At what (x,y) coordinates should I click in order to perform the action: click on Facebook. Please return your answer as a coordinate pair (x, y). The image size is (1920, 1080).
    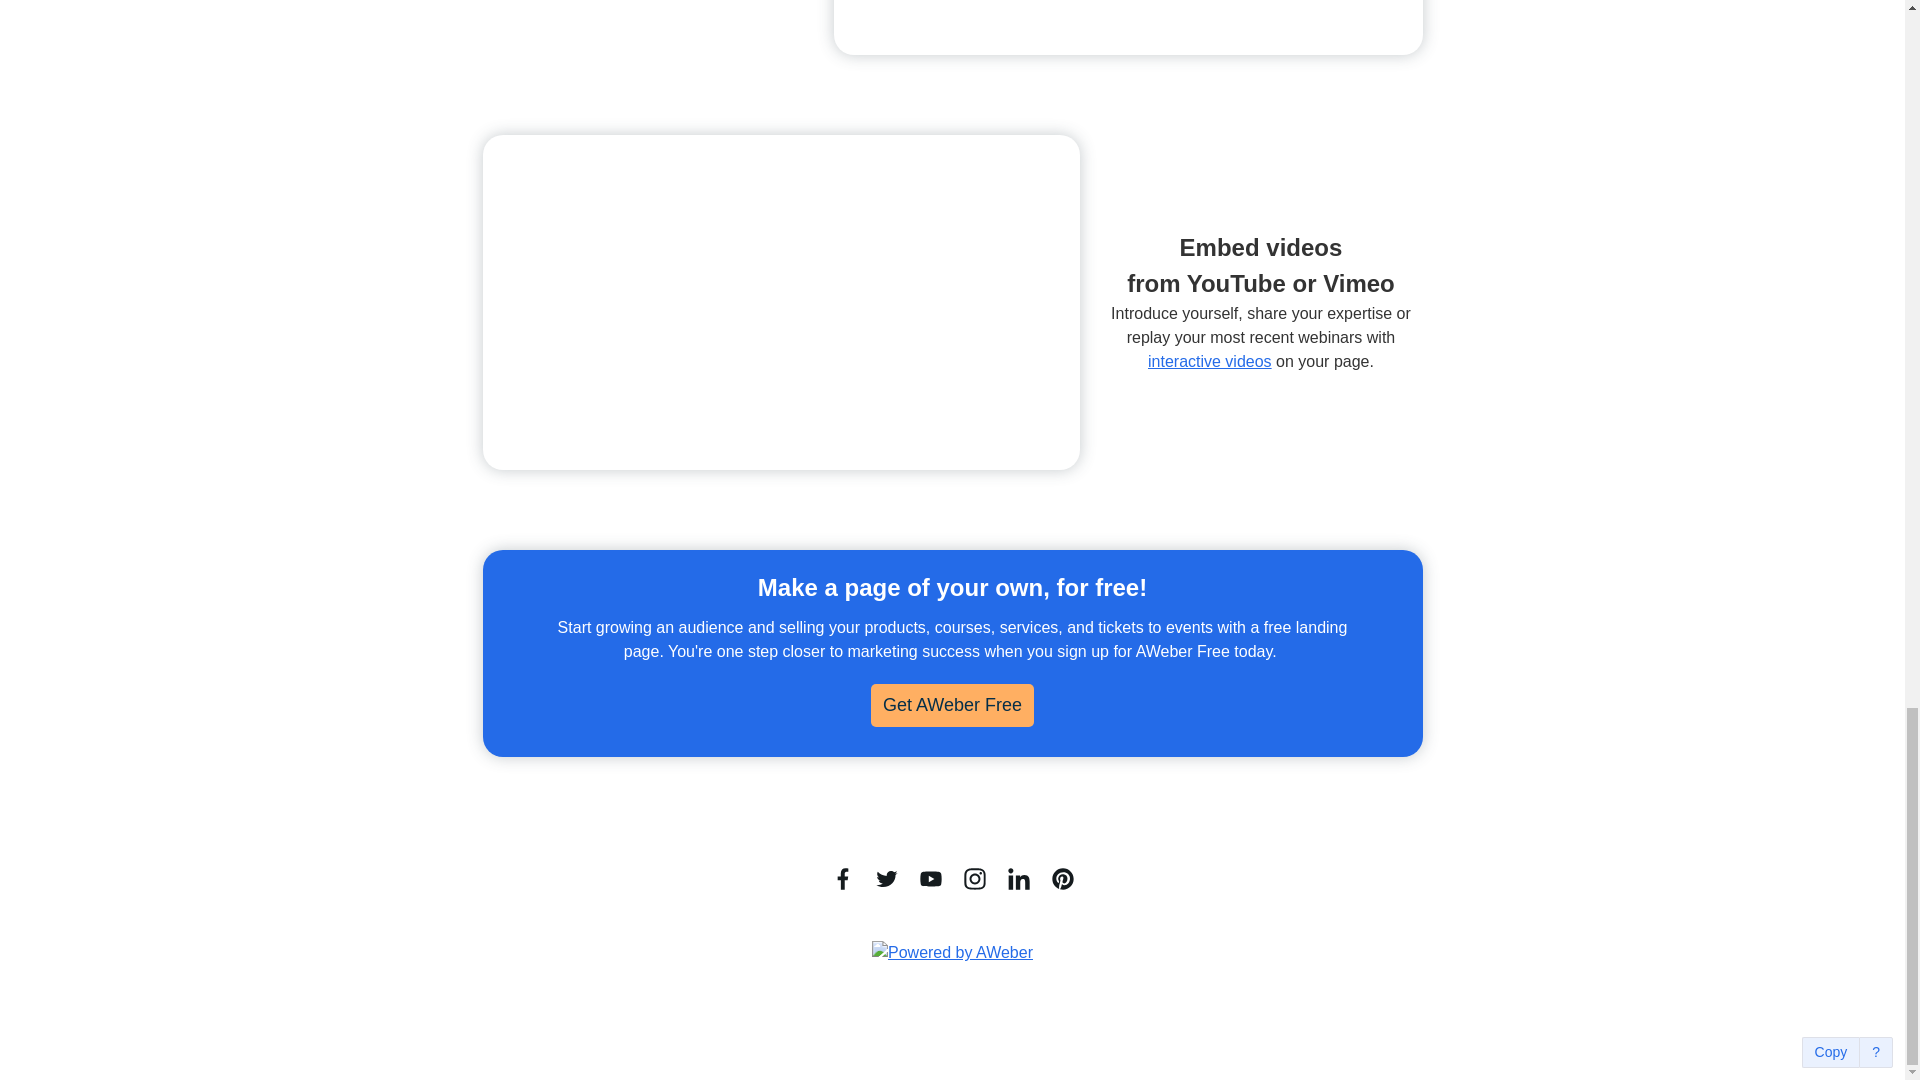
    Looking at the image, I should click on (842, 878).